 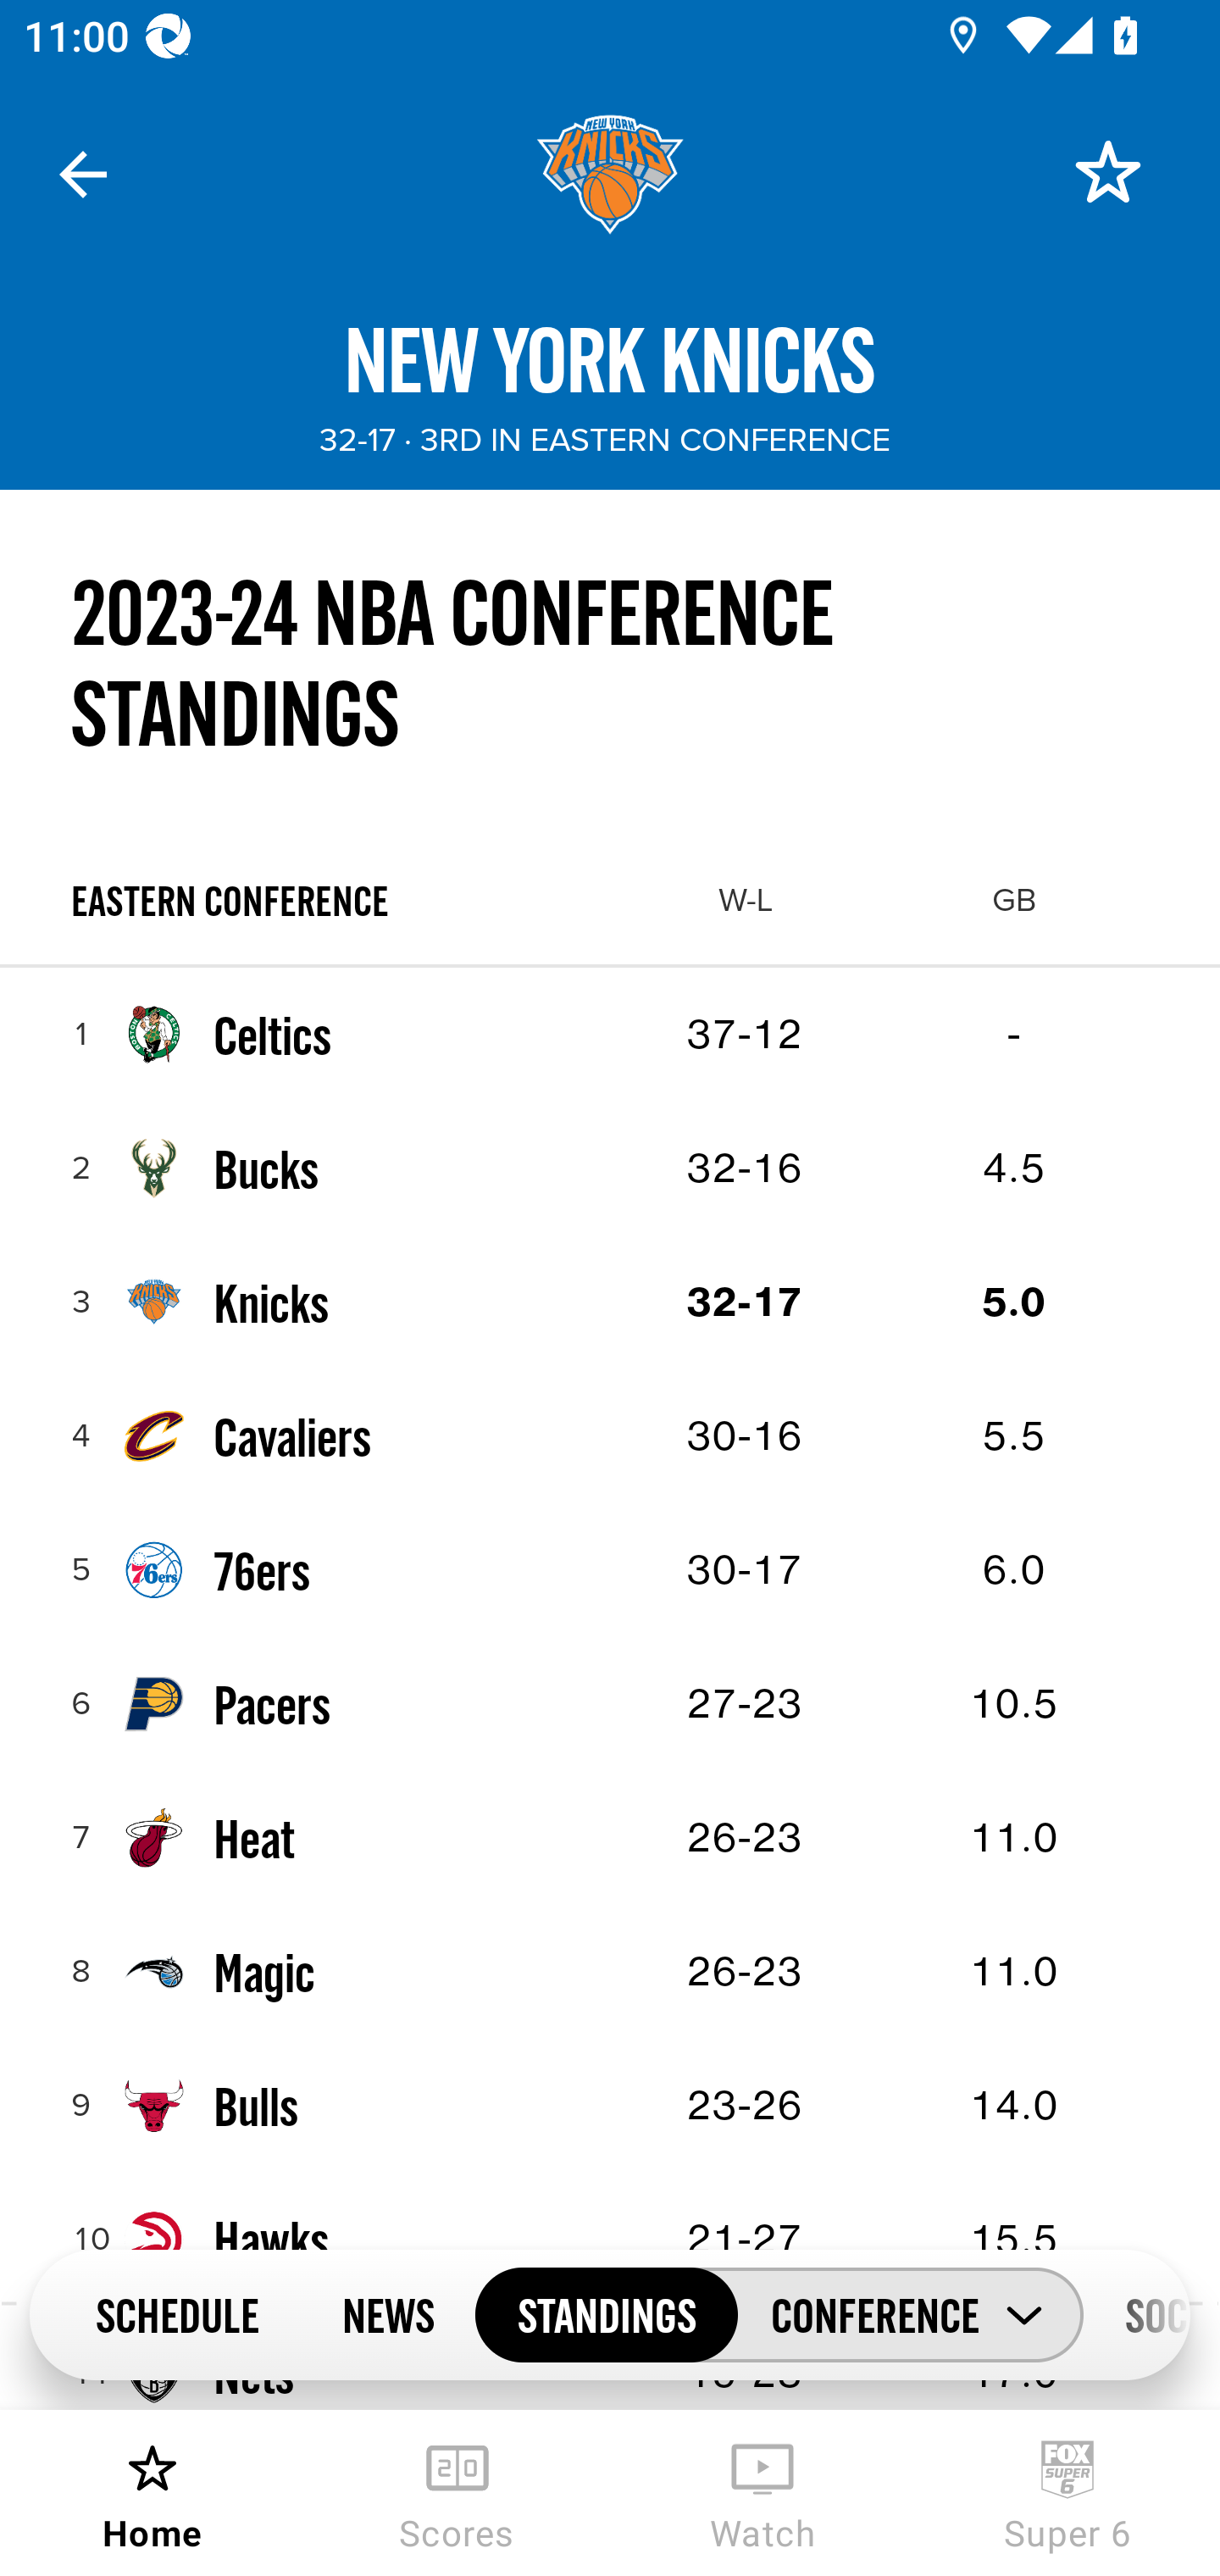 I want to click on CONFERENCE, so click(x=910, y=2314).